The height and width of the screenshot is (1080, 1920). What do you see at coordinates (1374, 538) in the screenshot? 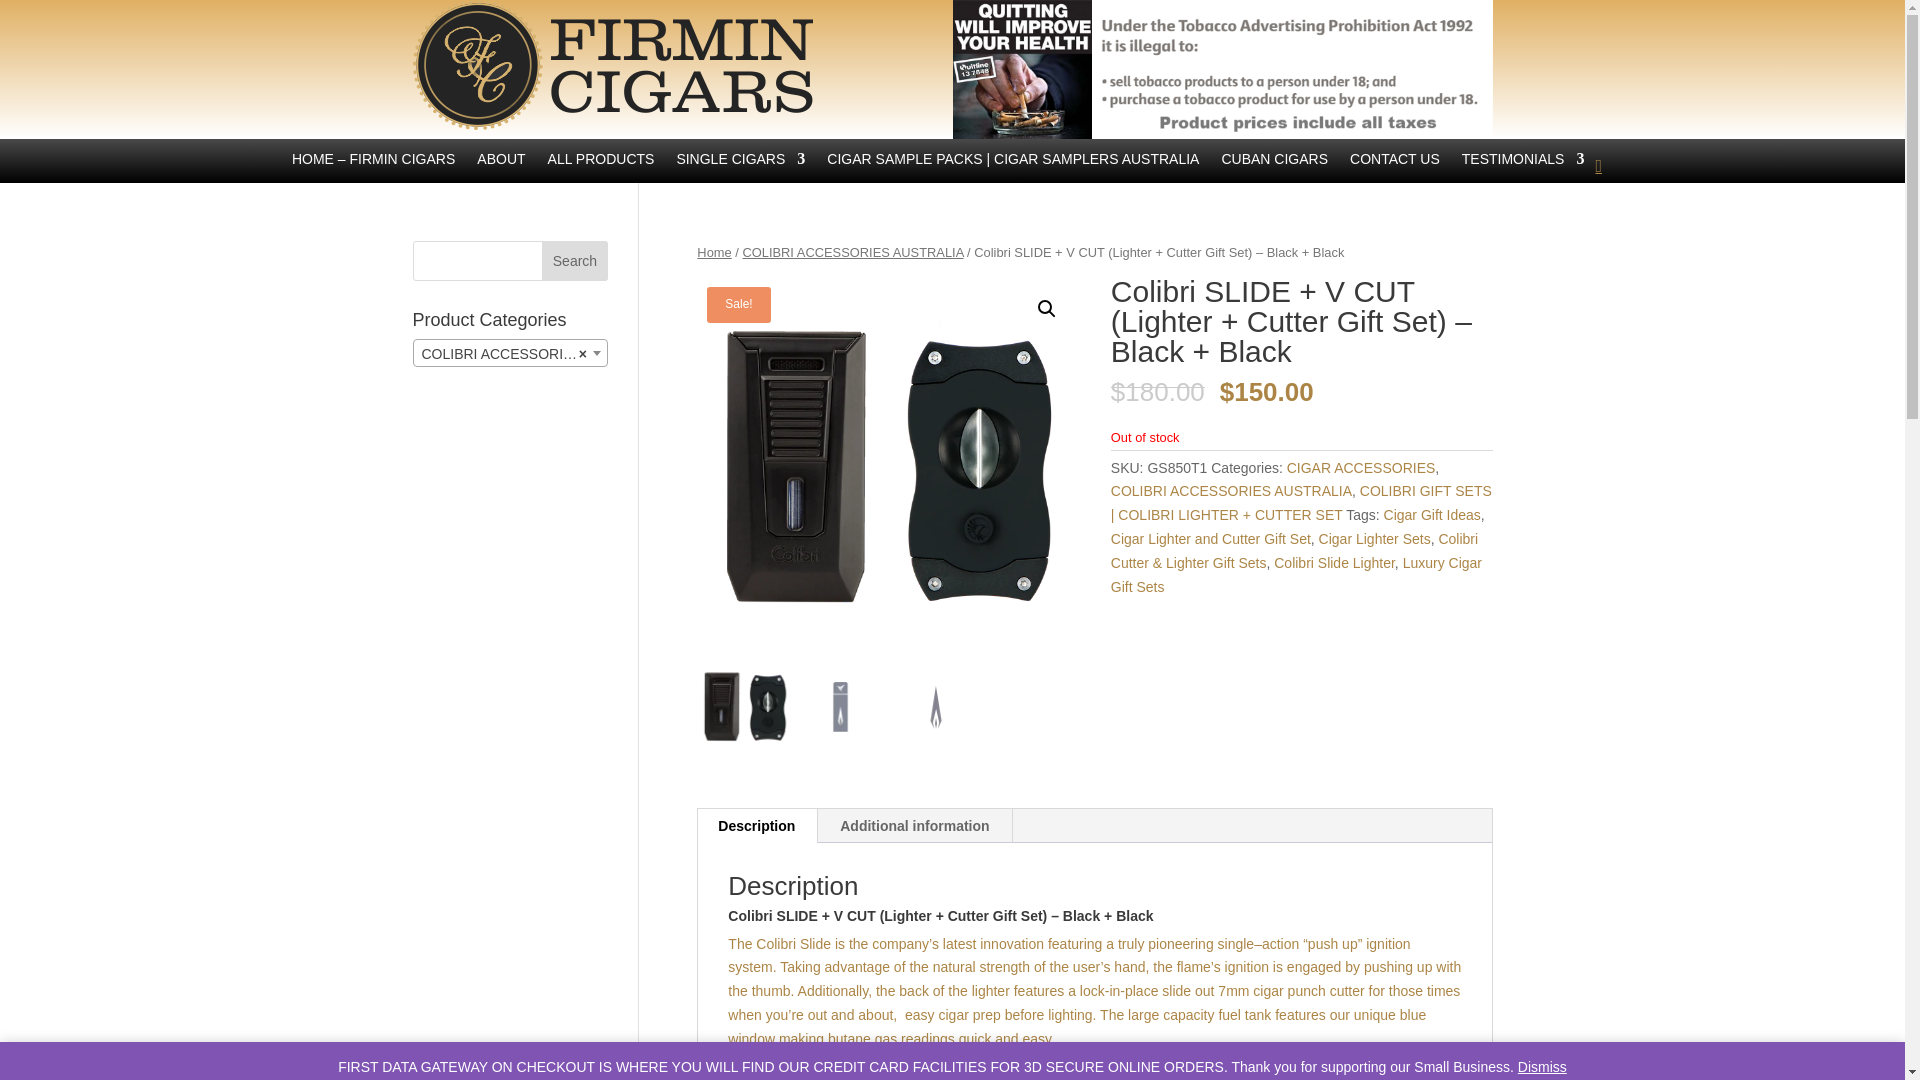
I see `Cigar Lighter Sets` at bounding box center [1374, 538].